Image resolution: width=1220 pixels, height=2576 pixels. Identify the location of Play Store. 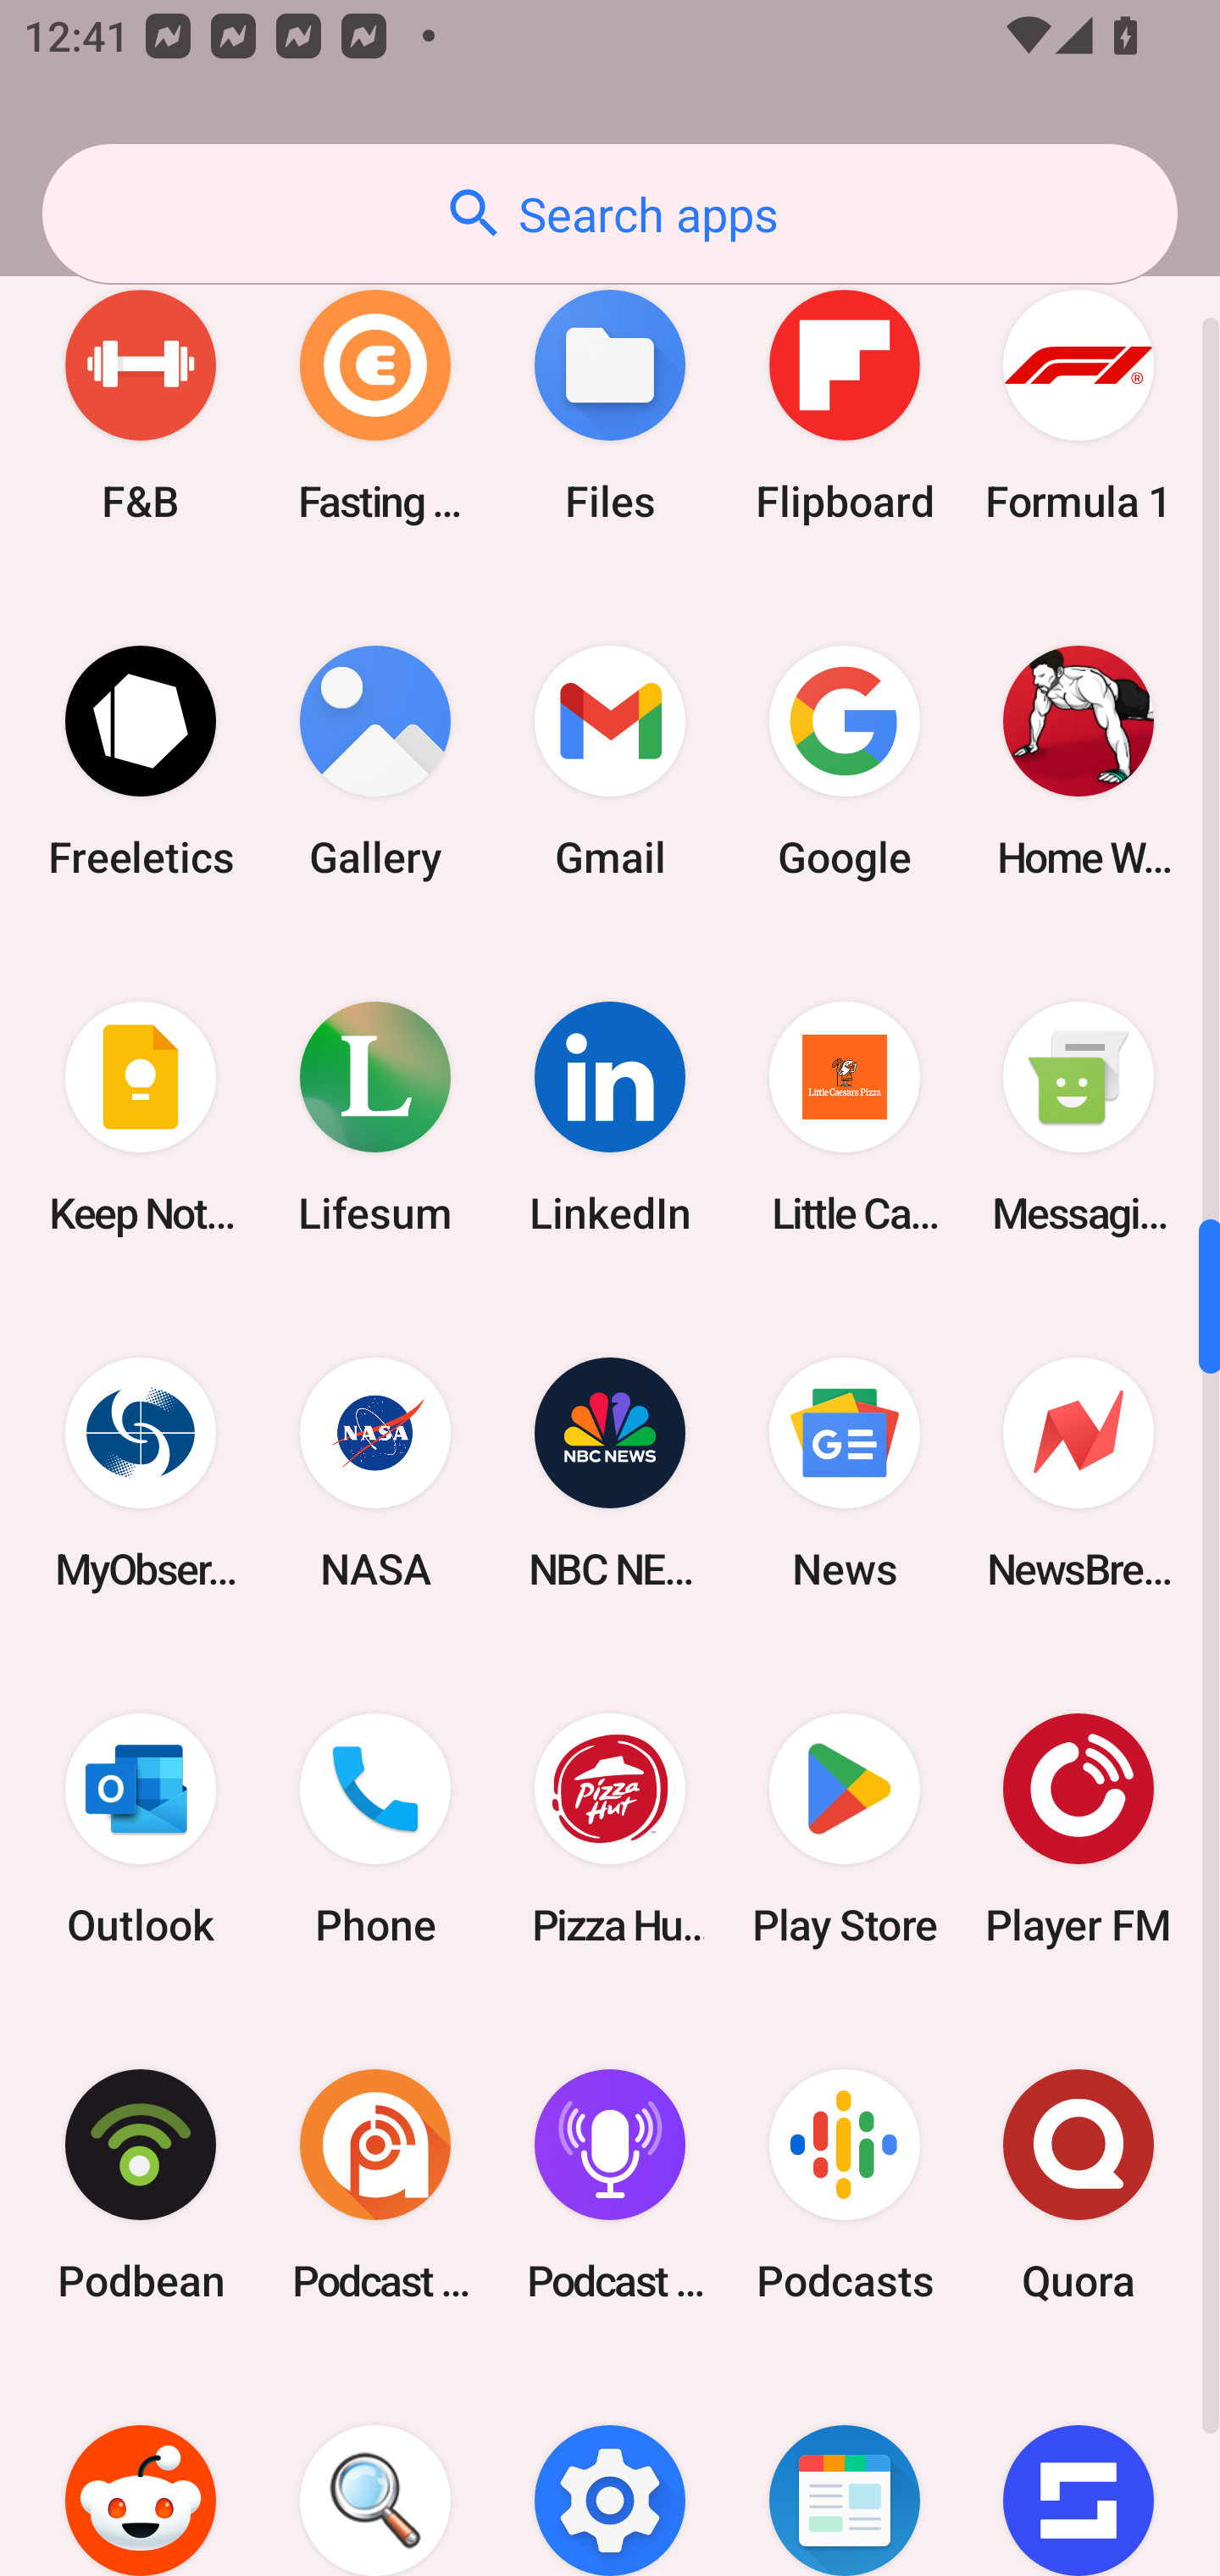
(844, 1829).